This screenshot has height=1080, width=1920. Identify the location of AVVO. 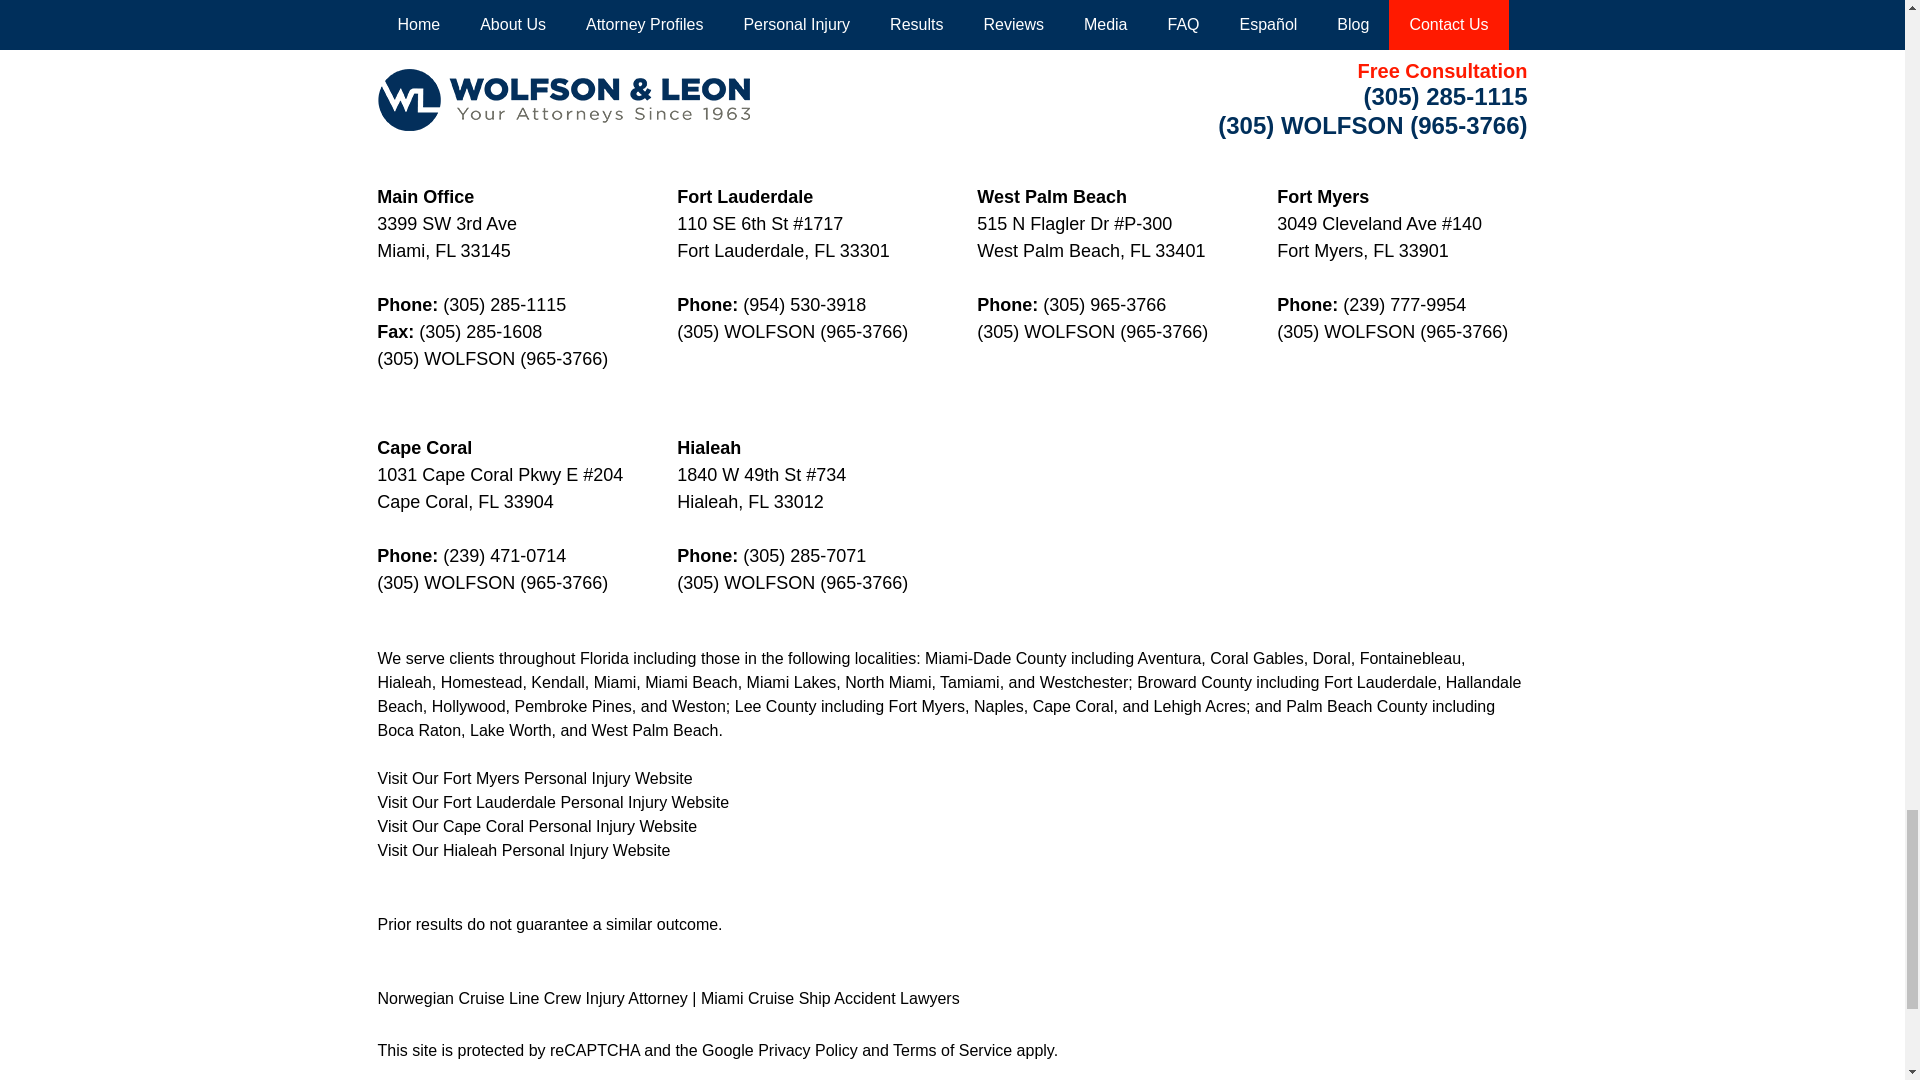
(688, 63).